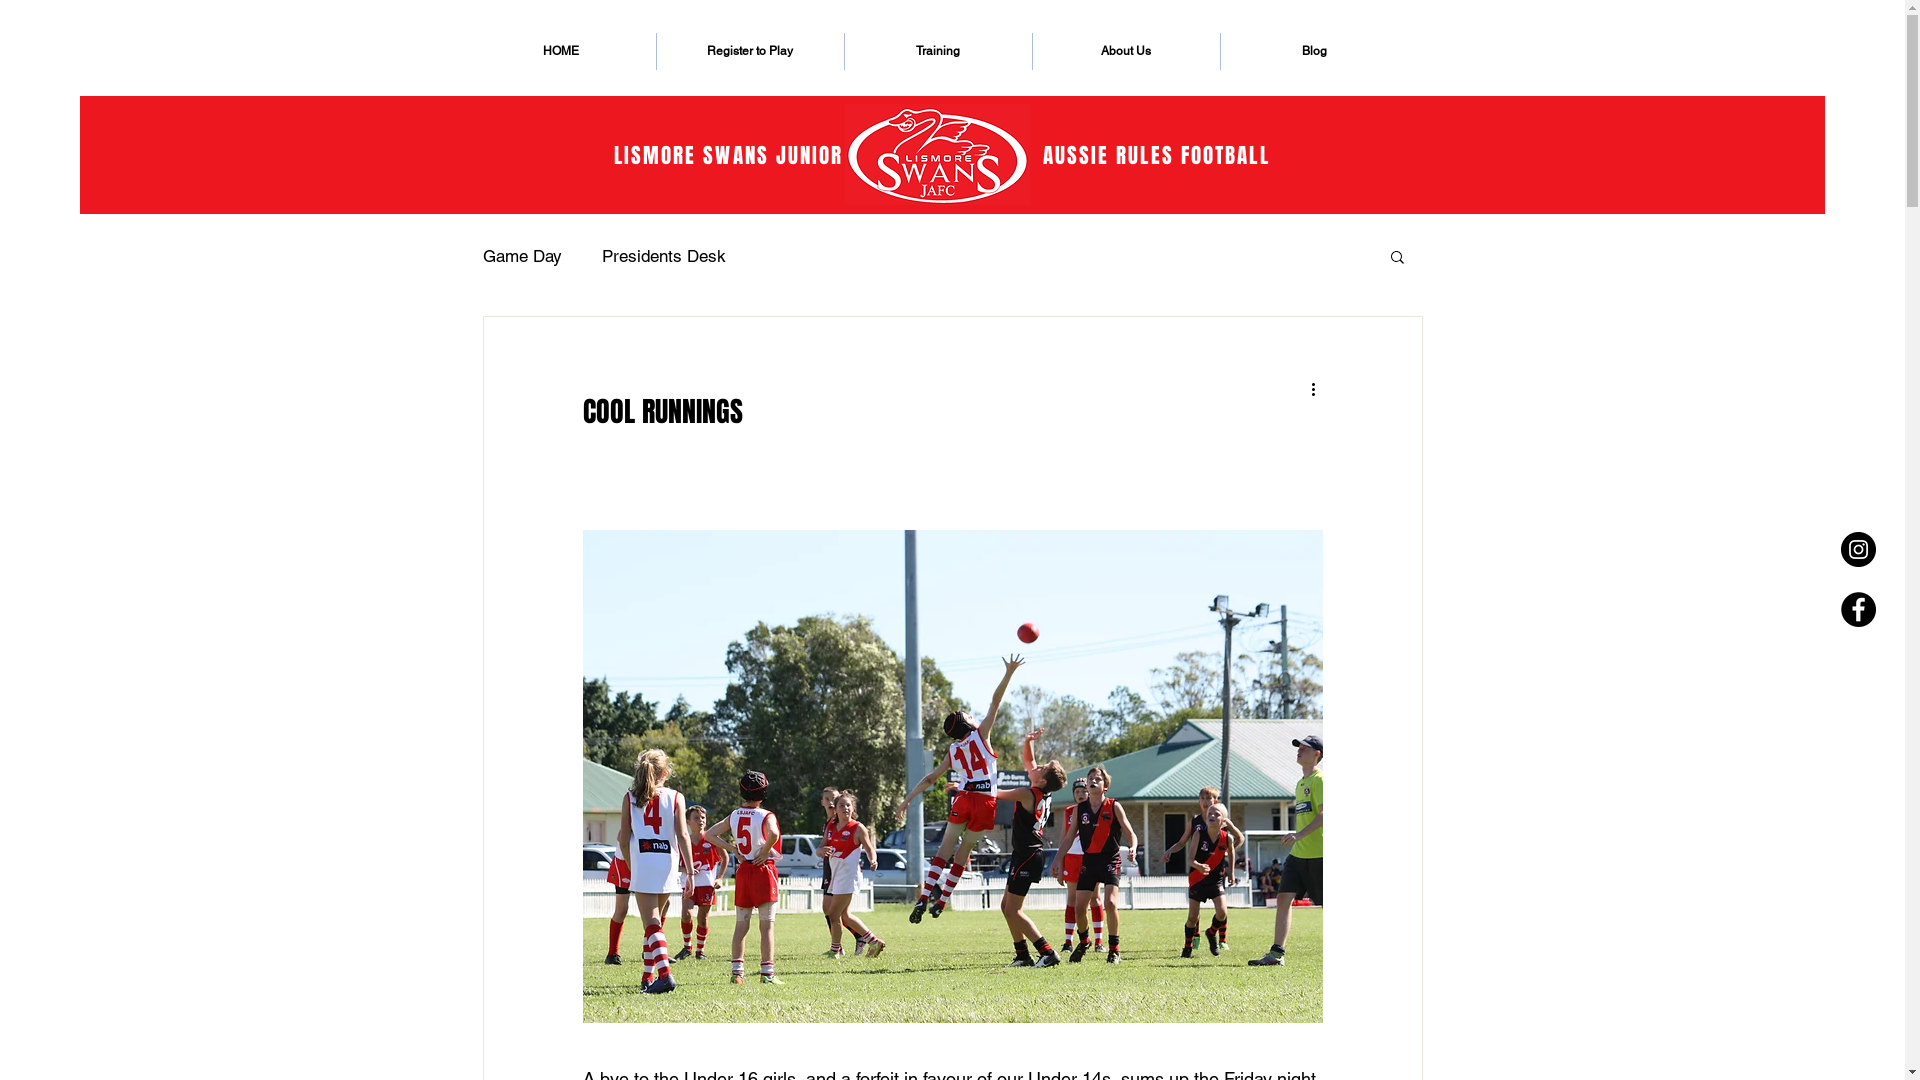  What do you see at coordinates (522, 256) in the screenshot?
I see `Game Day` at bounding box center [522, 256].